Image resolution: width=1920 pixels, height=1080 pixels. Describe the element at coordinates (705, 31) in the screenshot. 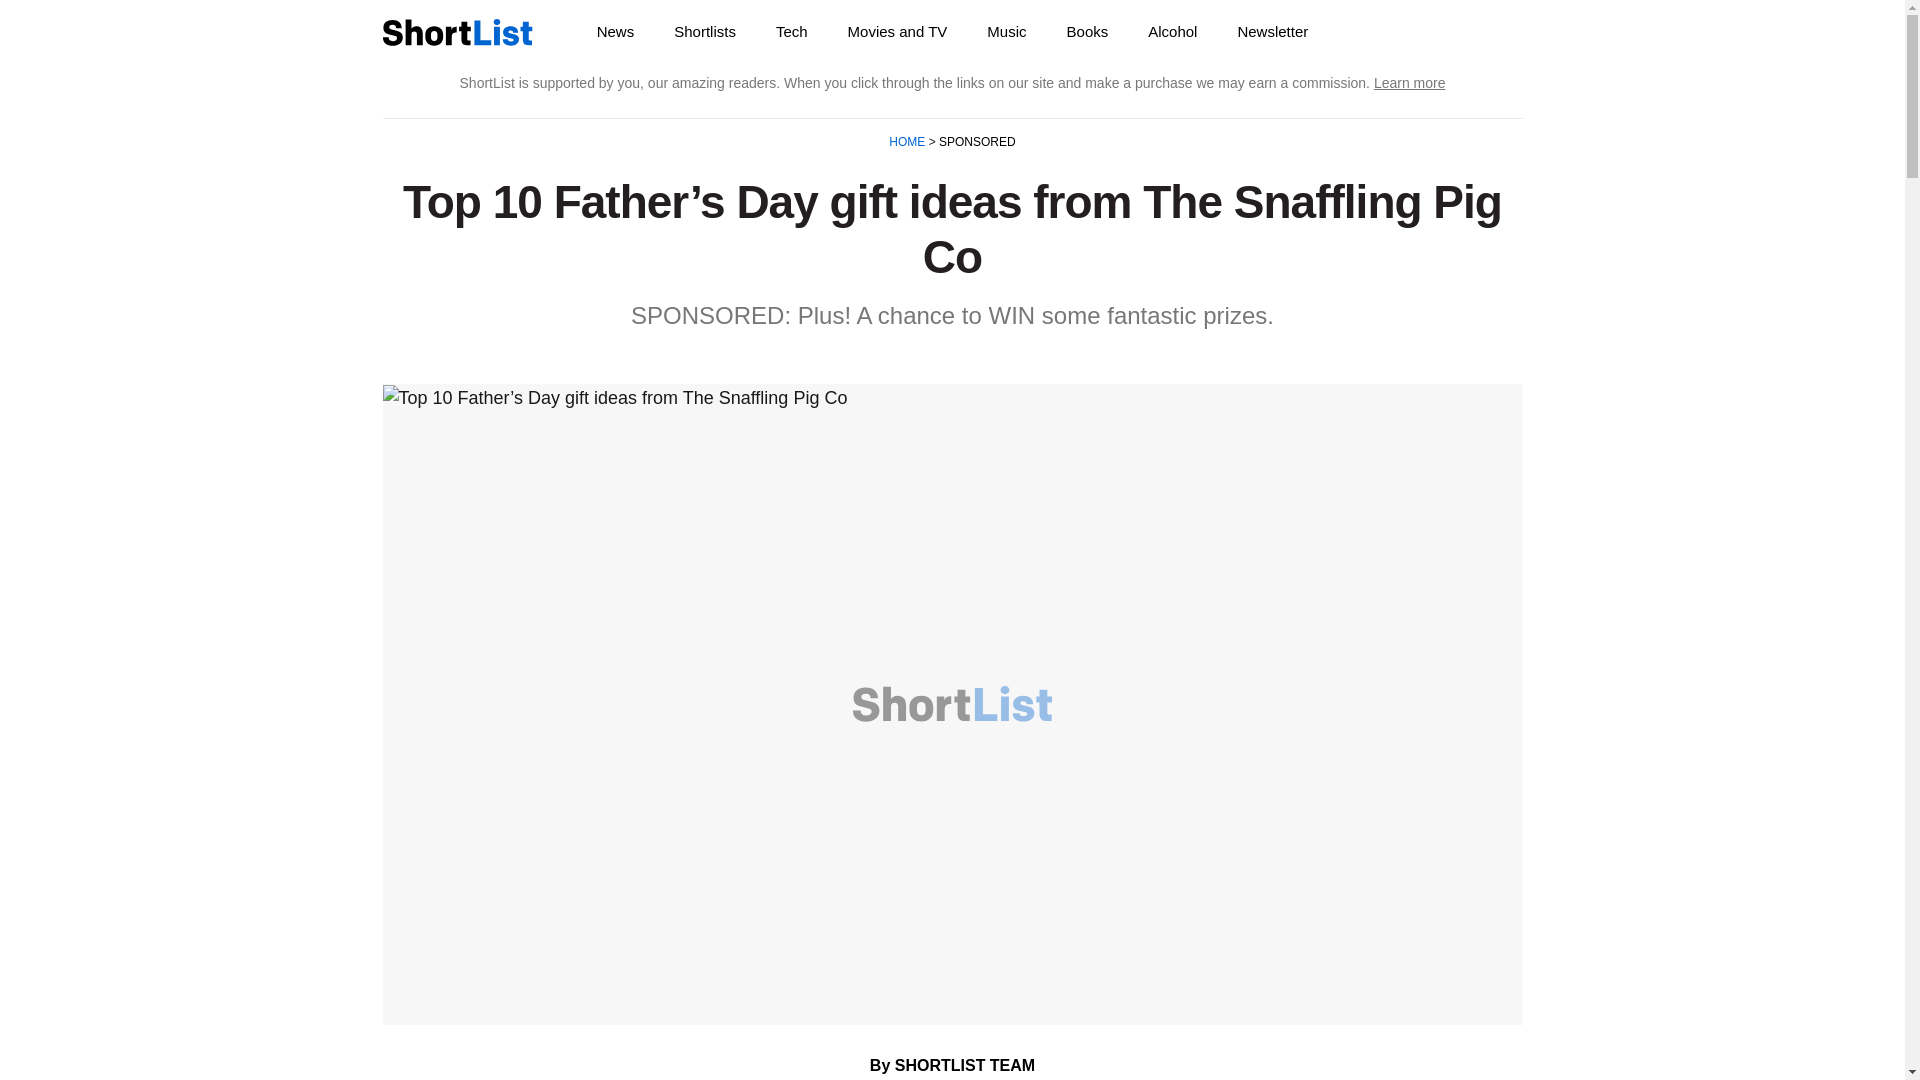

I see `Shortlists` at that location.